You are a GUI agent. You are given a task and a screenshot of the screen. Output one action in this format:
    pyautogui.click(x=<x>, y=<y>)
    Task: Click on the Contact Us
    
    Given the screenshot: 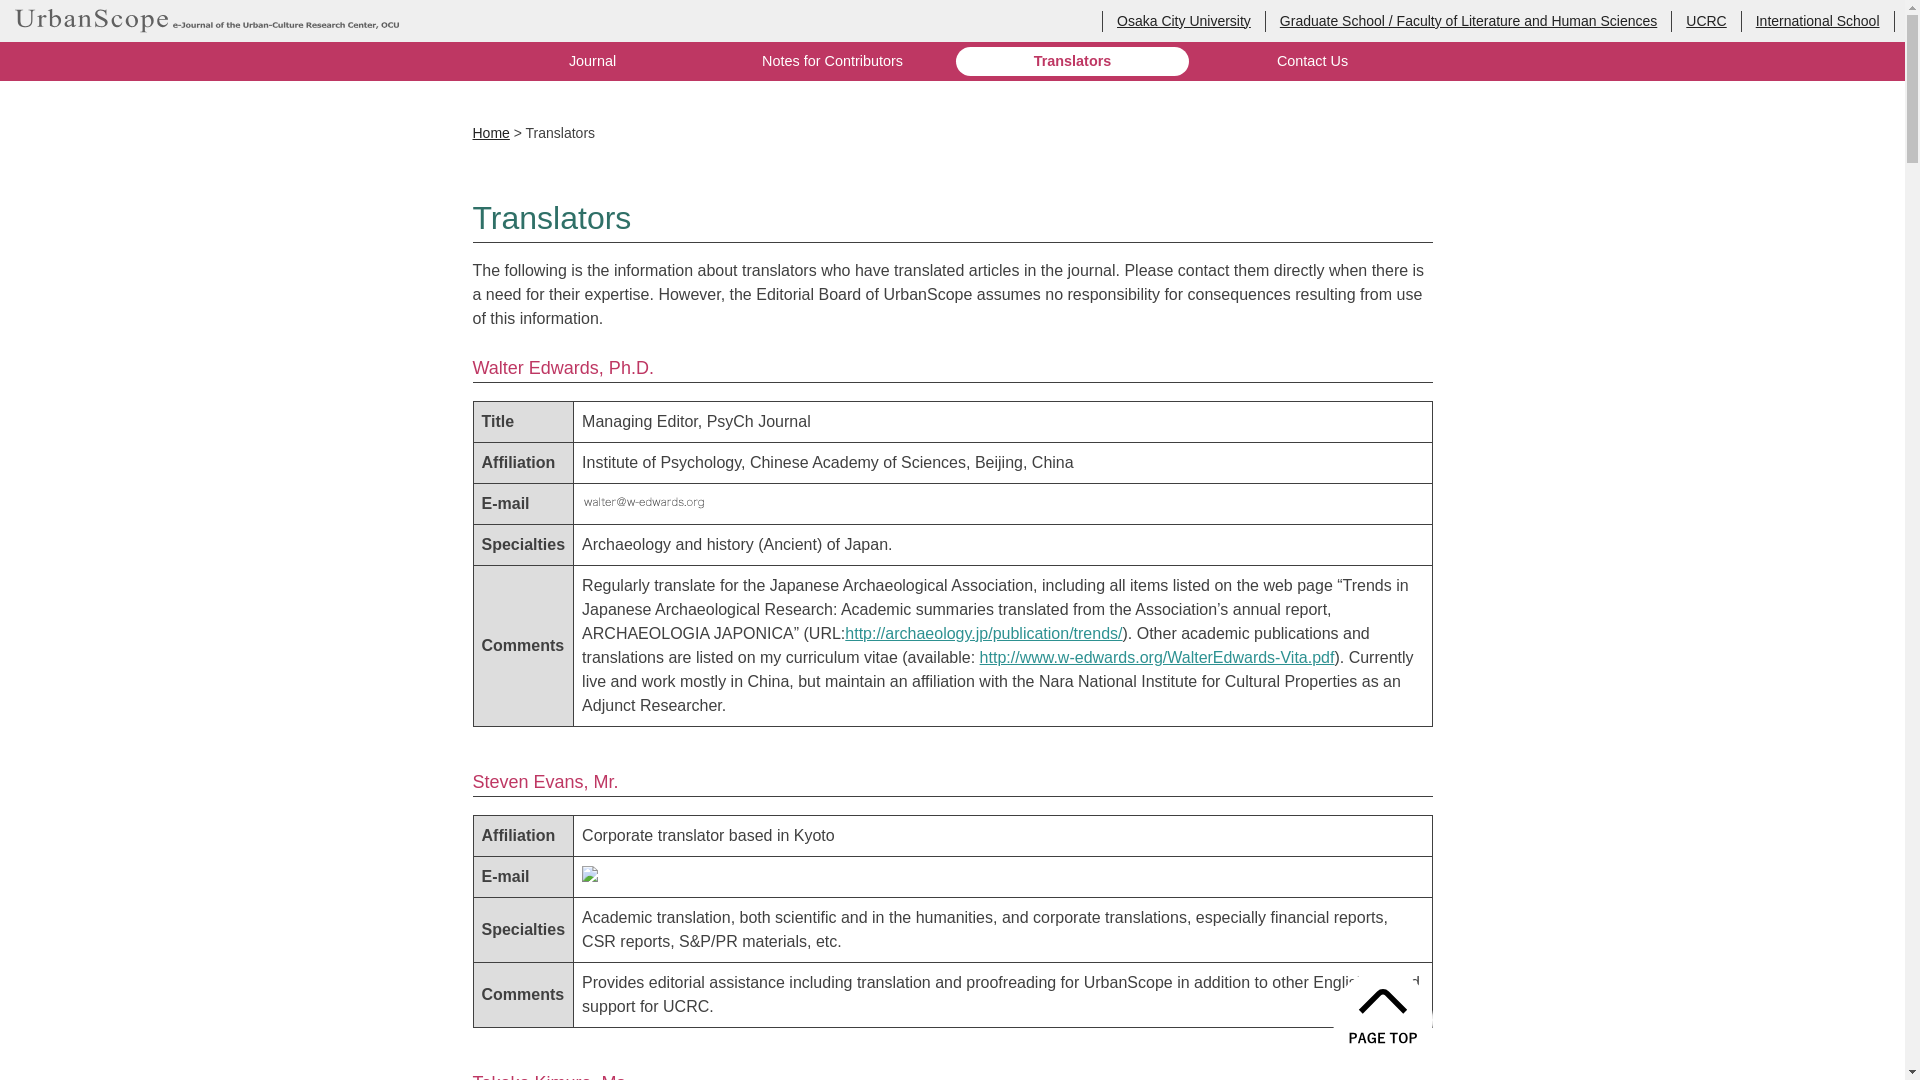 What is the action you would take?
    pyautogui.click(x=1312, y=61)
    